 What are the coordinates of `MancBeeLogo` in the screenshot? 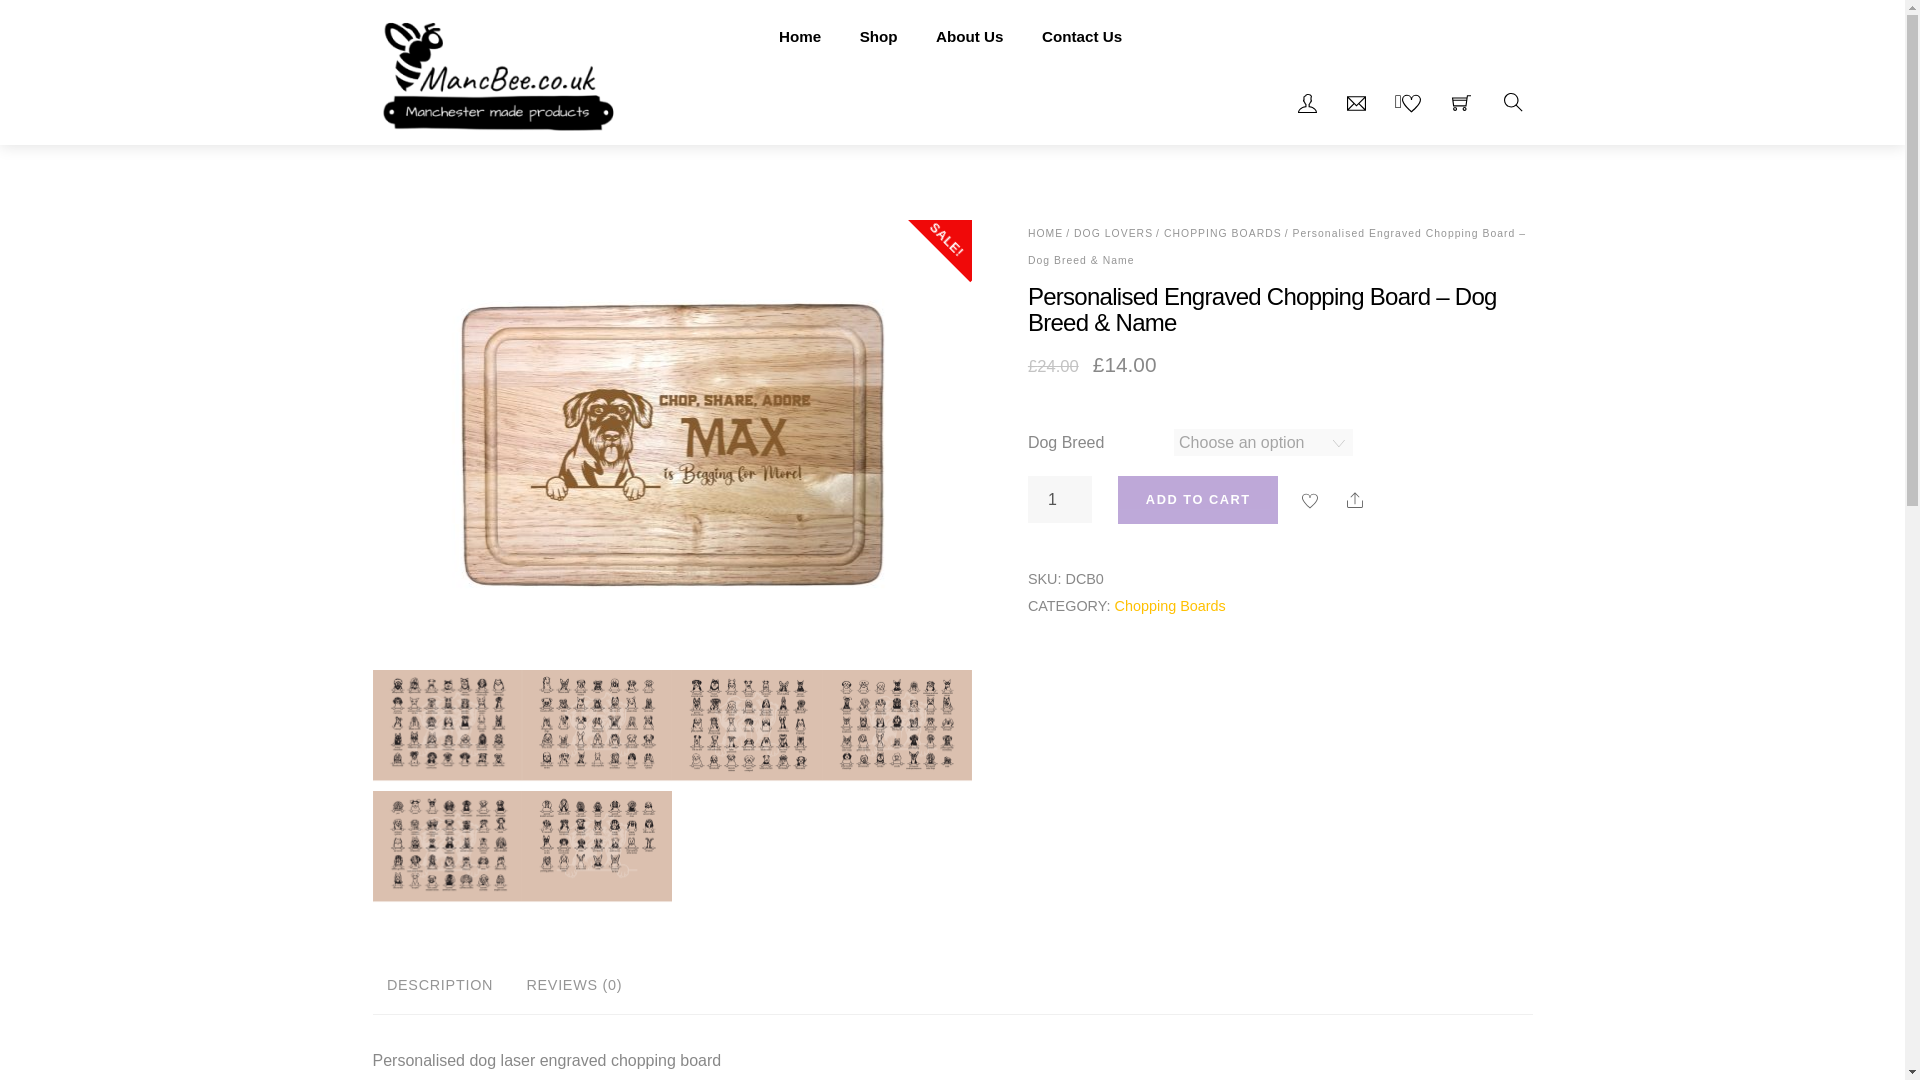 It's located at (497, 71).